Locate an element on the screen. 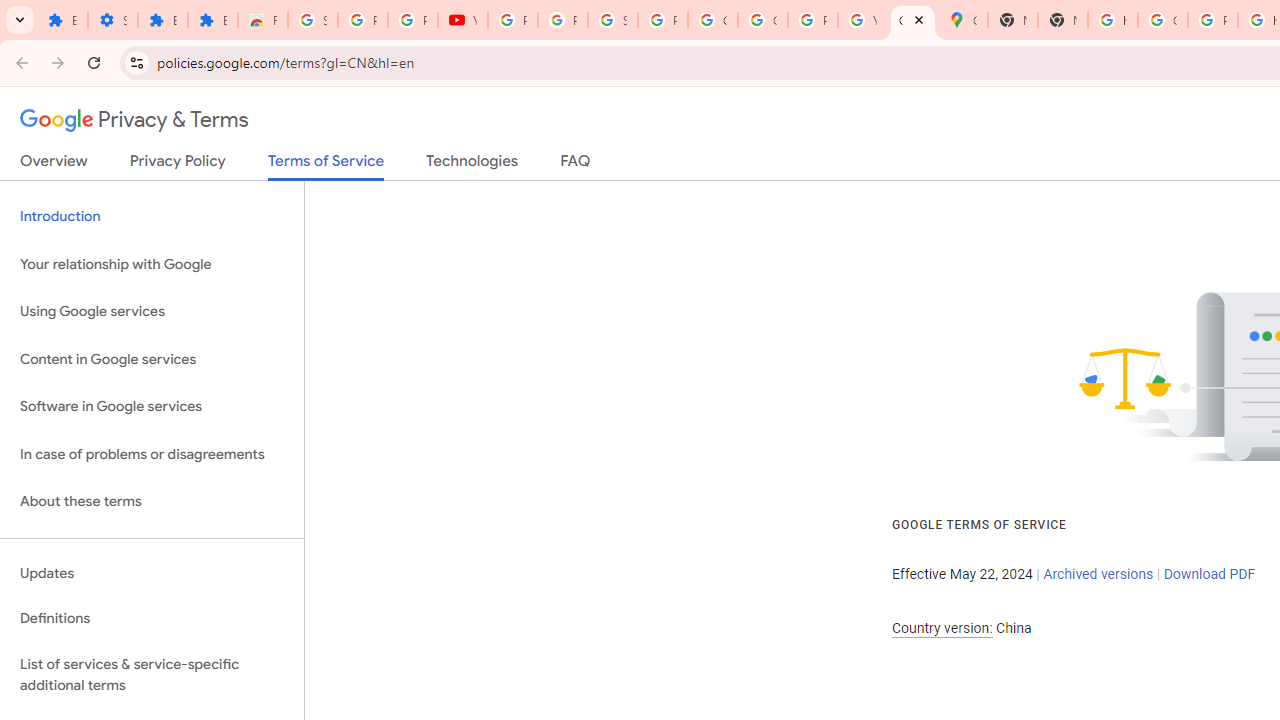  Google Account is located at coordinates (712, 20).